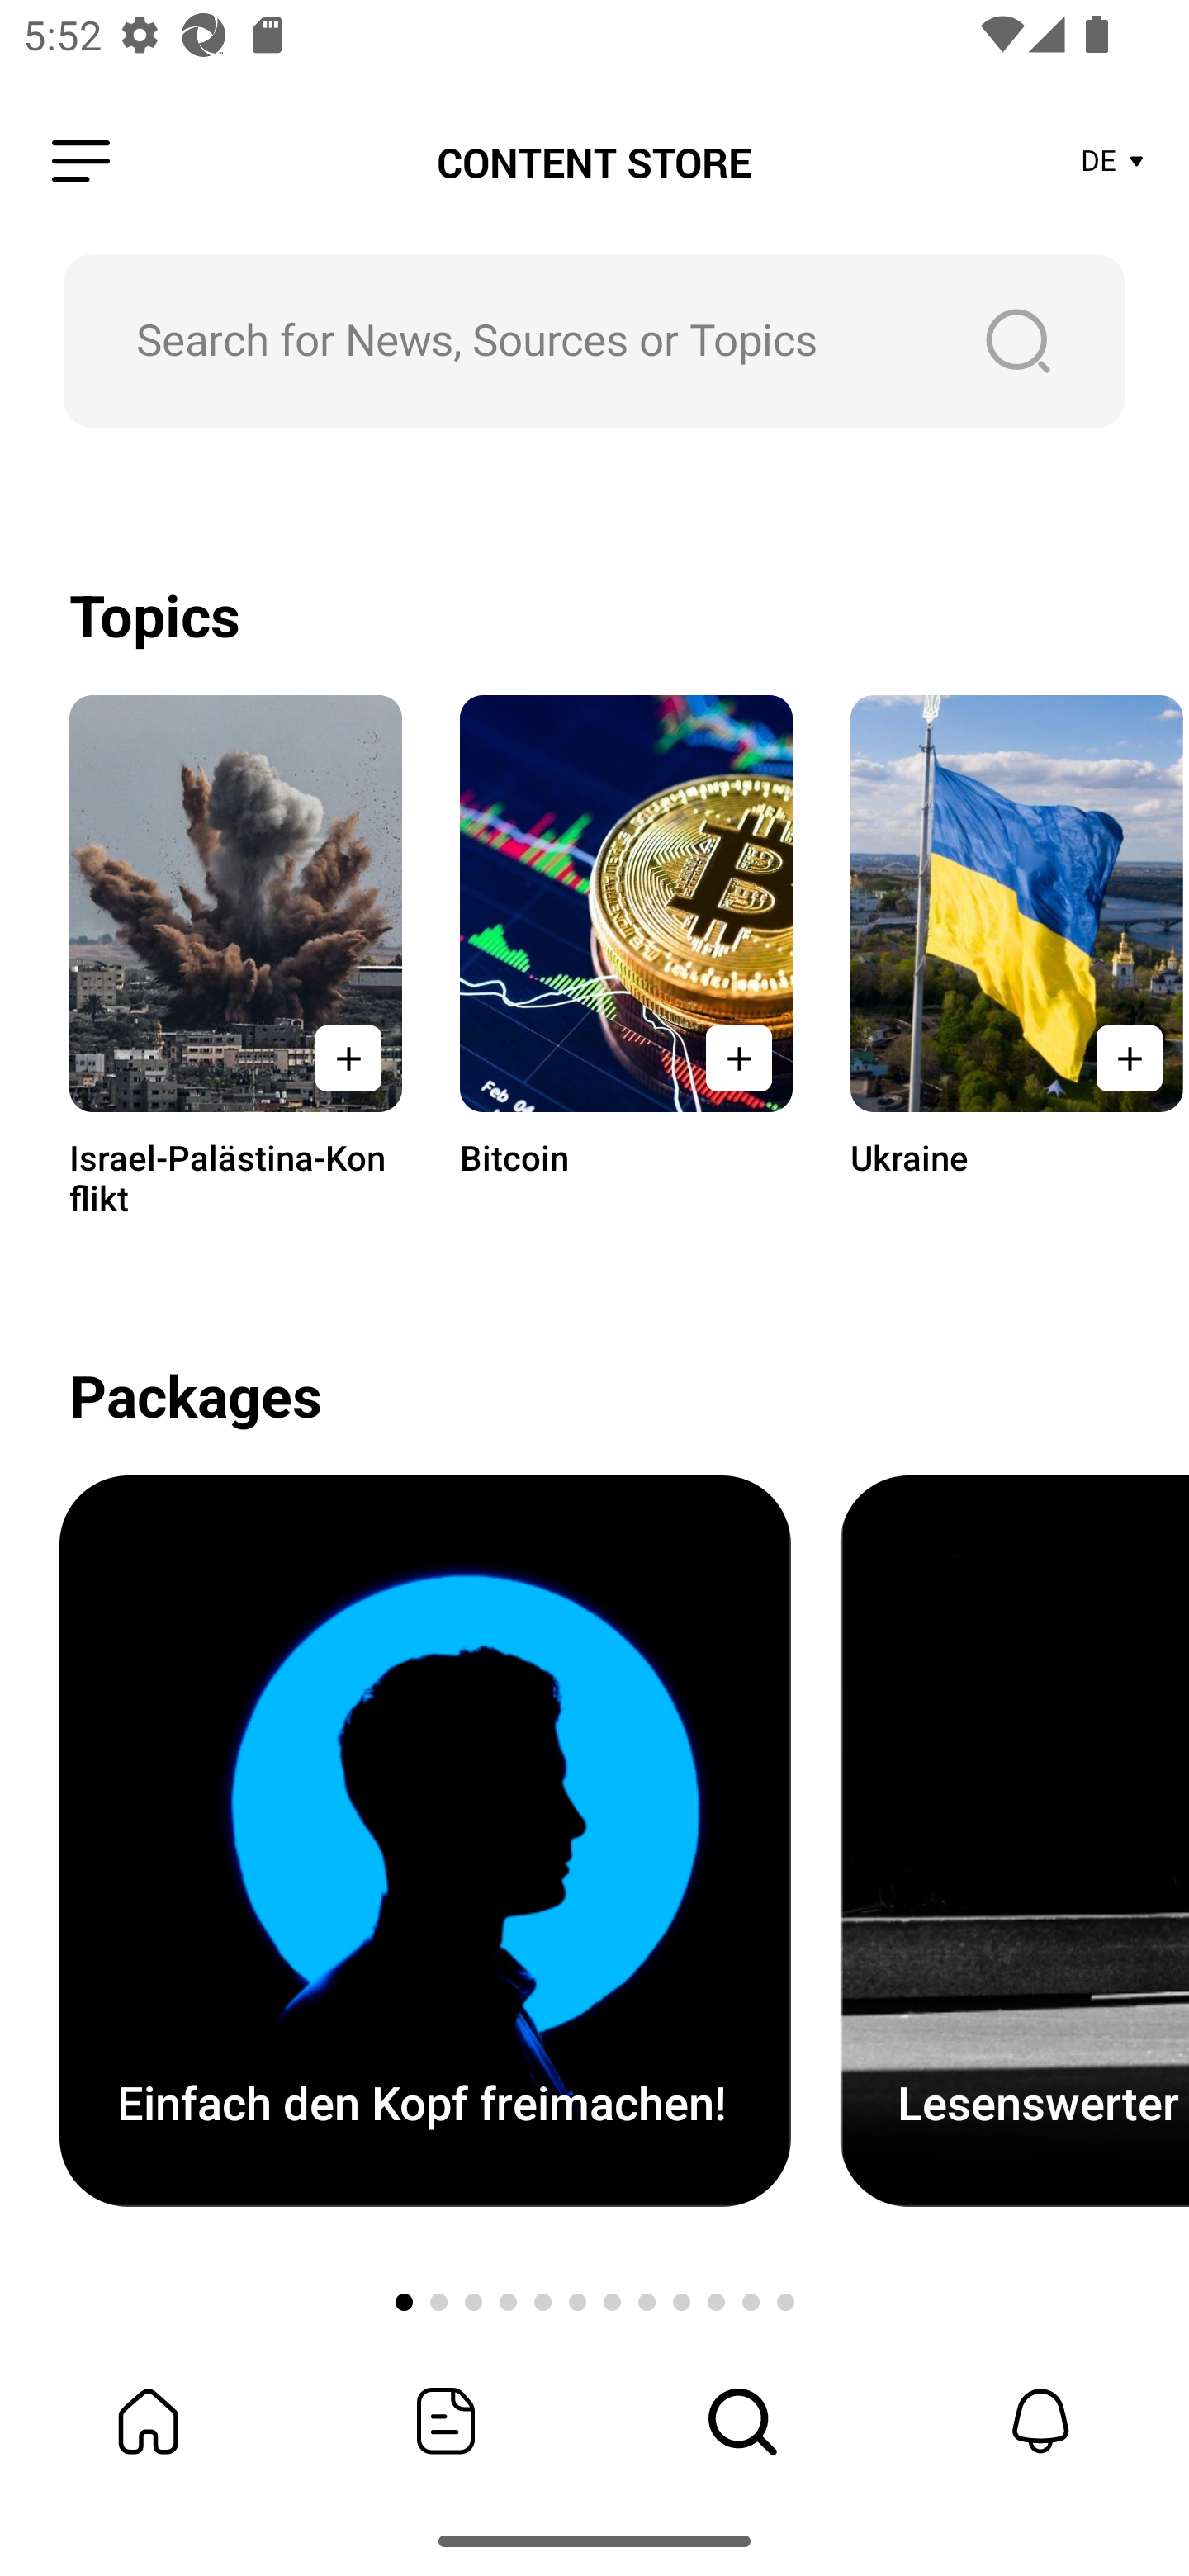 The width and height of the screenshot is (1189, 2576). Describe the element at coordinates (81, 162) in the screenshot. I see `Leading Icon` at that location.